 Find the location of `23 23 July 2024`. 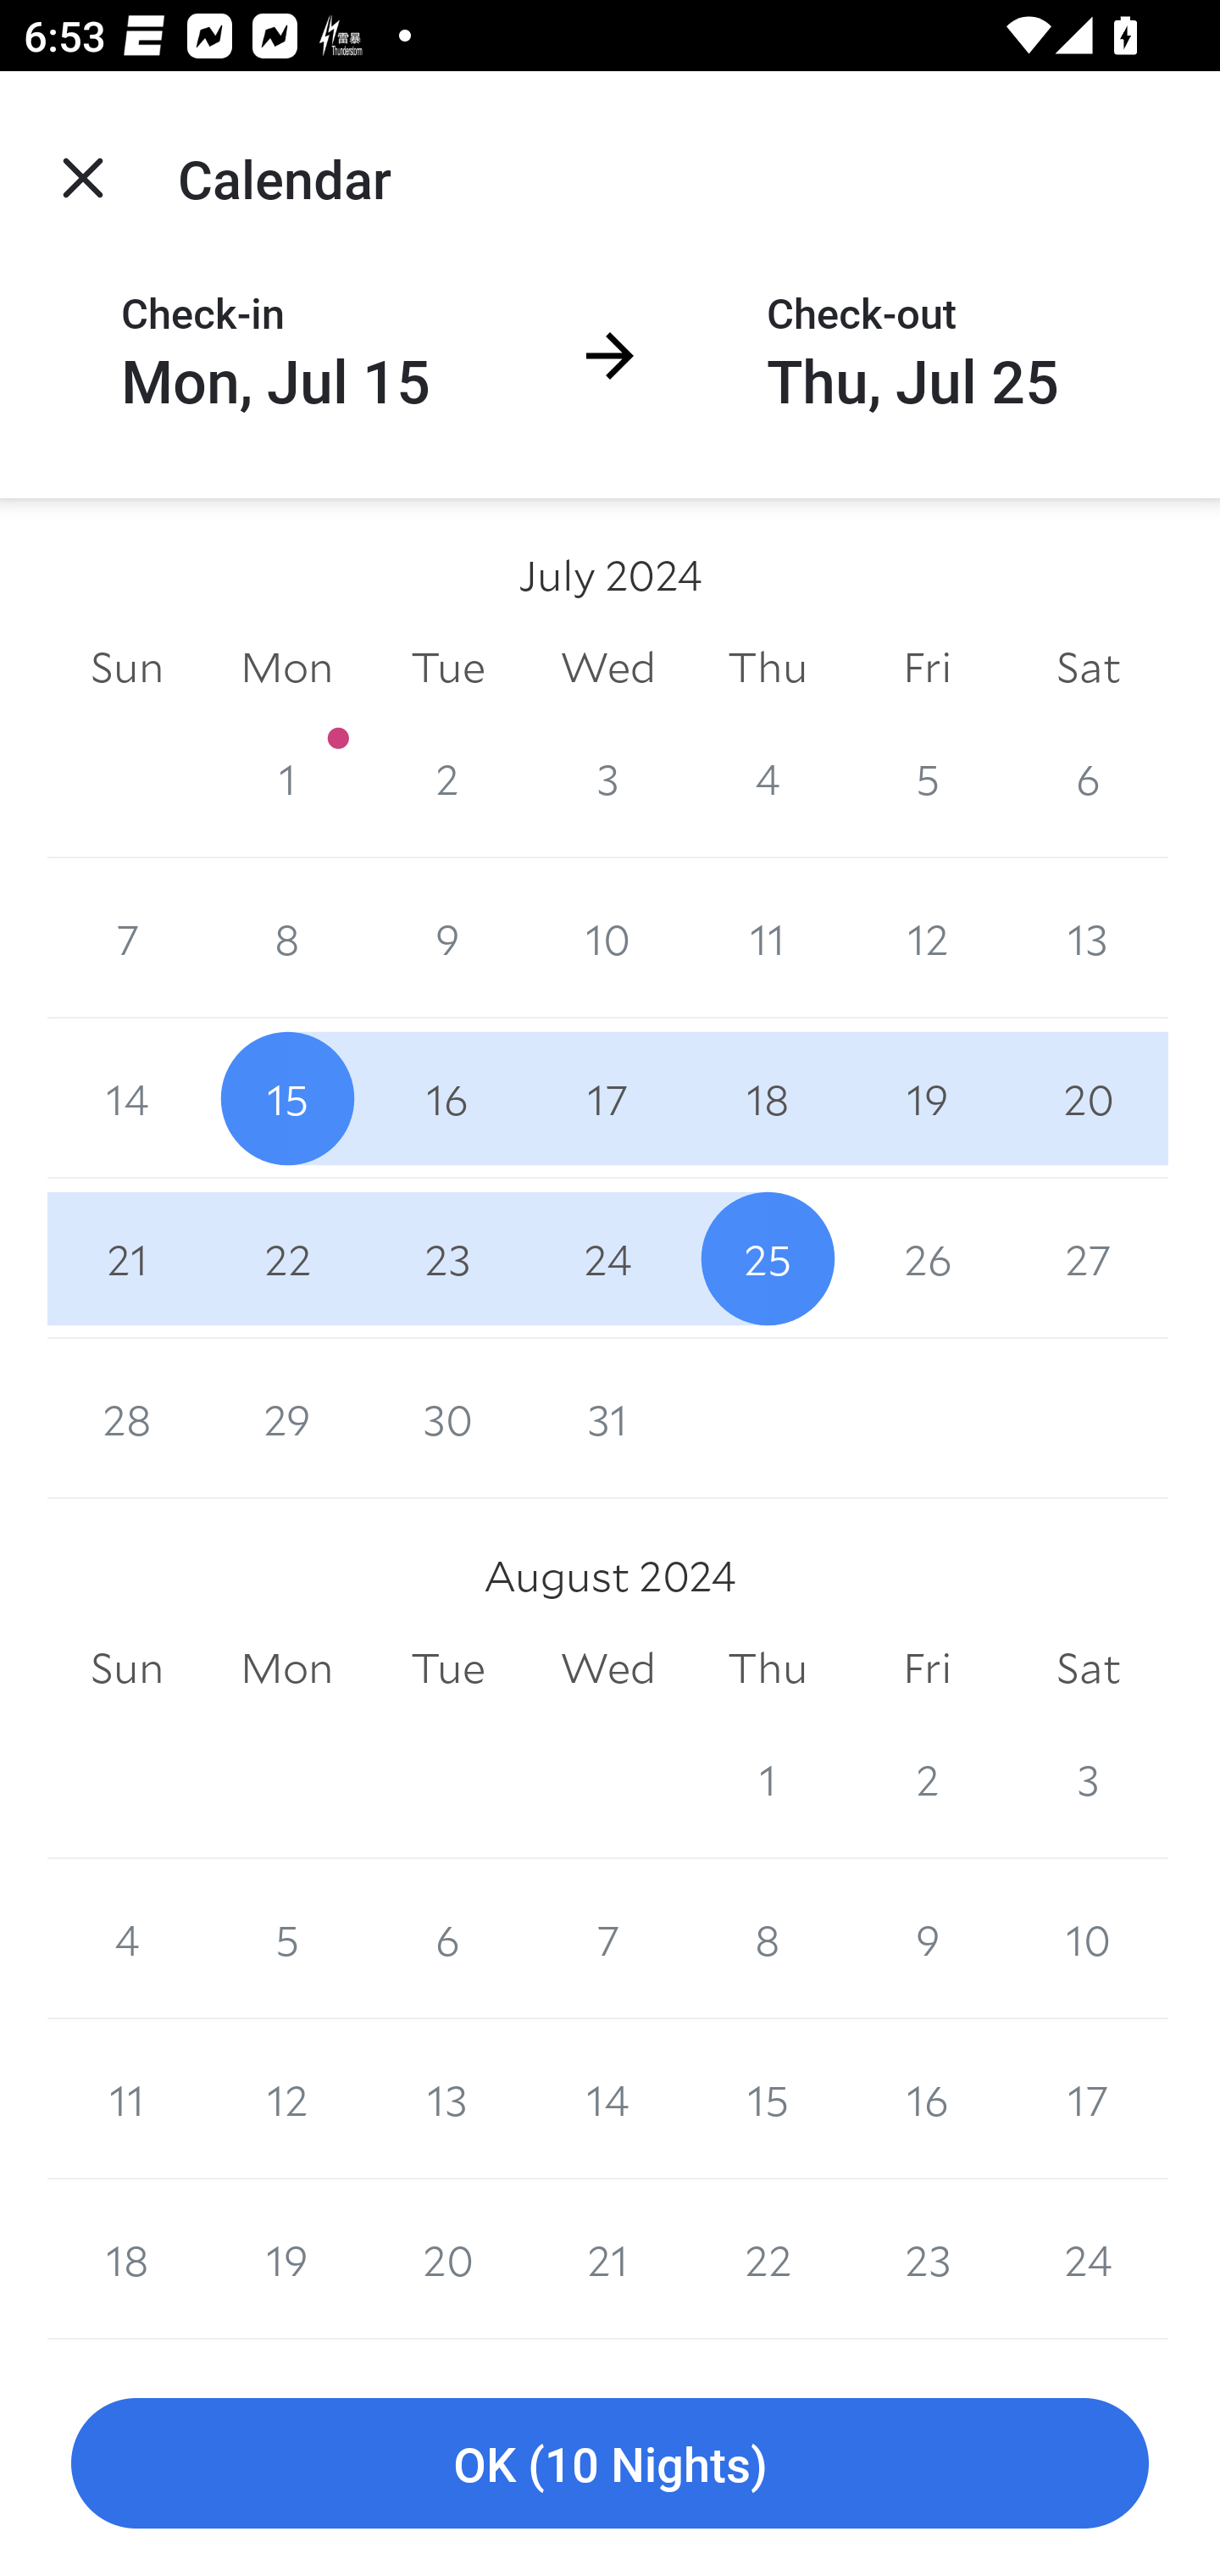

23 23 July 2024 is located at coordinates (447, 1259).